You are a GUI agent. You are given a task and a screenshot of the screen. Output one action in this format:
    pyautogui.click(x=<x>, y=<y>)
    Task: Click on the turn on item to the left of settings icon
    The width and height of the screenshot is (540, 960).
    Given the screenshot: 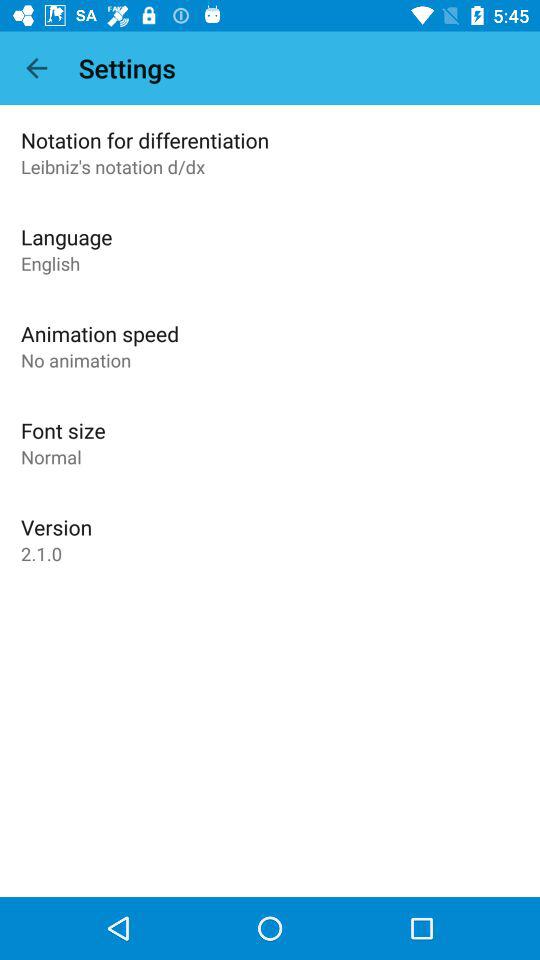 What is the action you would take?
    pyautogui.click(x=36, y=68)
    